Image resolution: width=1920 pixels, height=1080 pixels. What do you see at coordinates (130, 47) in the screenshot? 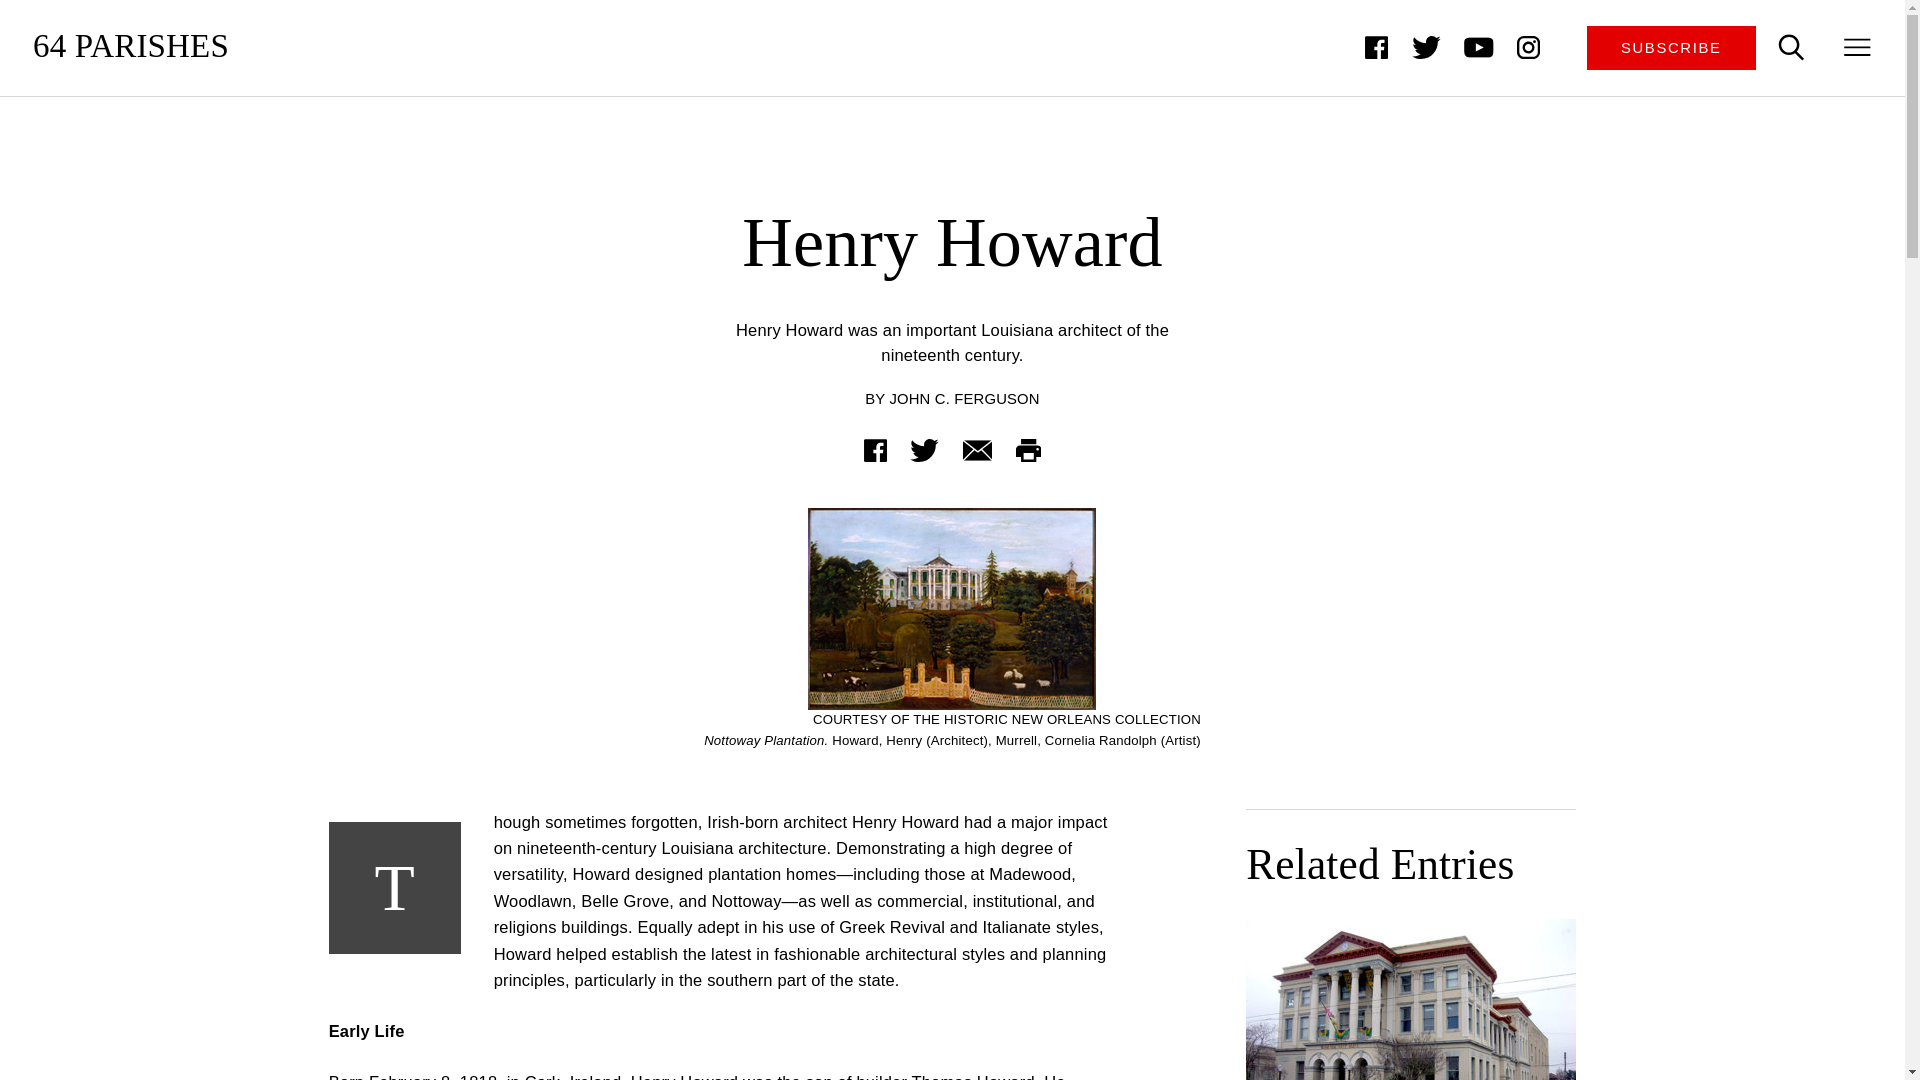
I see `64 Parishes Home Page` at bounding box center [130, 47].